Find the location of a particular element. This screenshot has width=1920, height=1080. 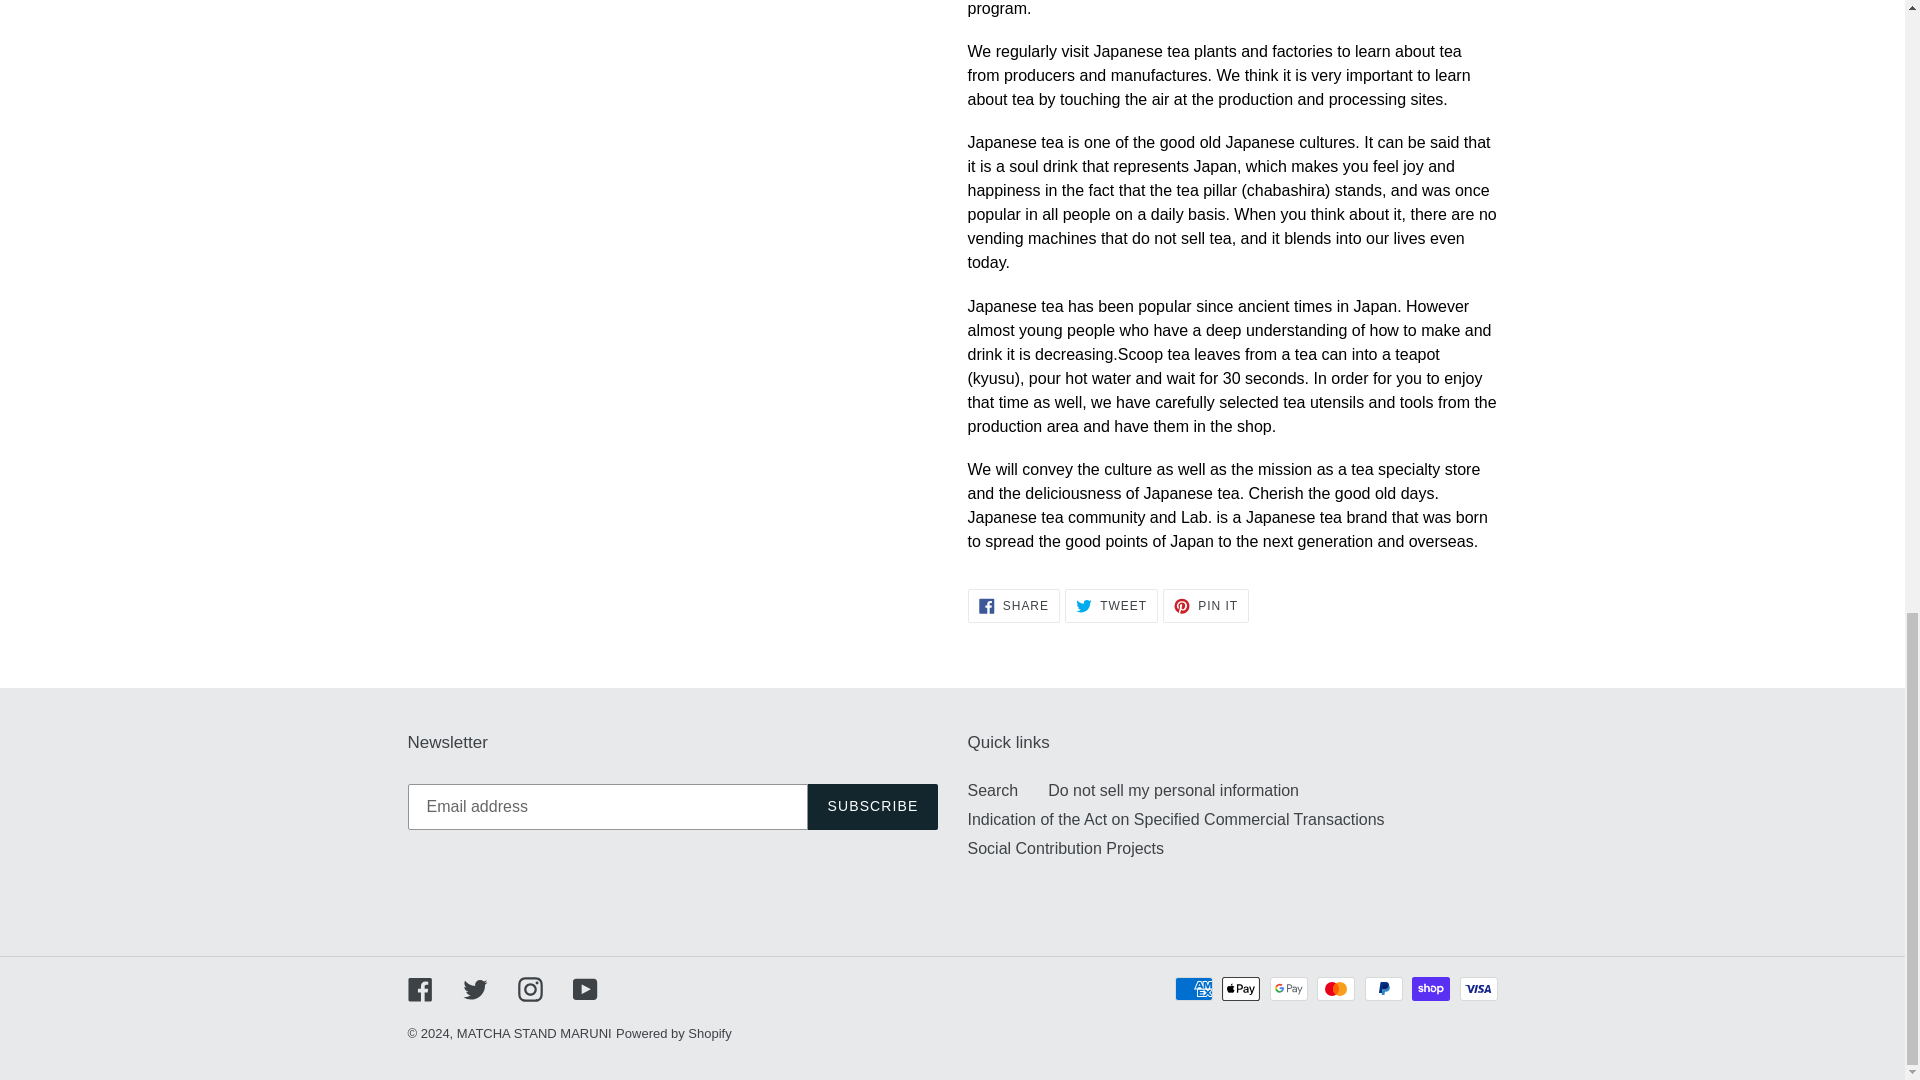

SUBSCRIBE is located at coordinates (1013, 606).